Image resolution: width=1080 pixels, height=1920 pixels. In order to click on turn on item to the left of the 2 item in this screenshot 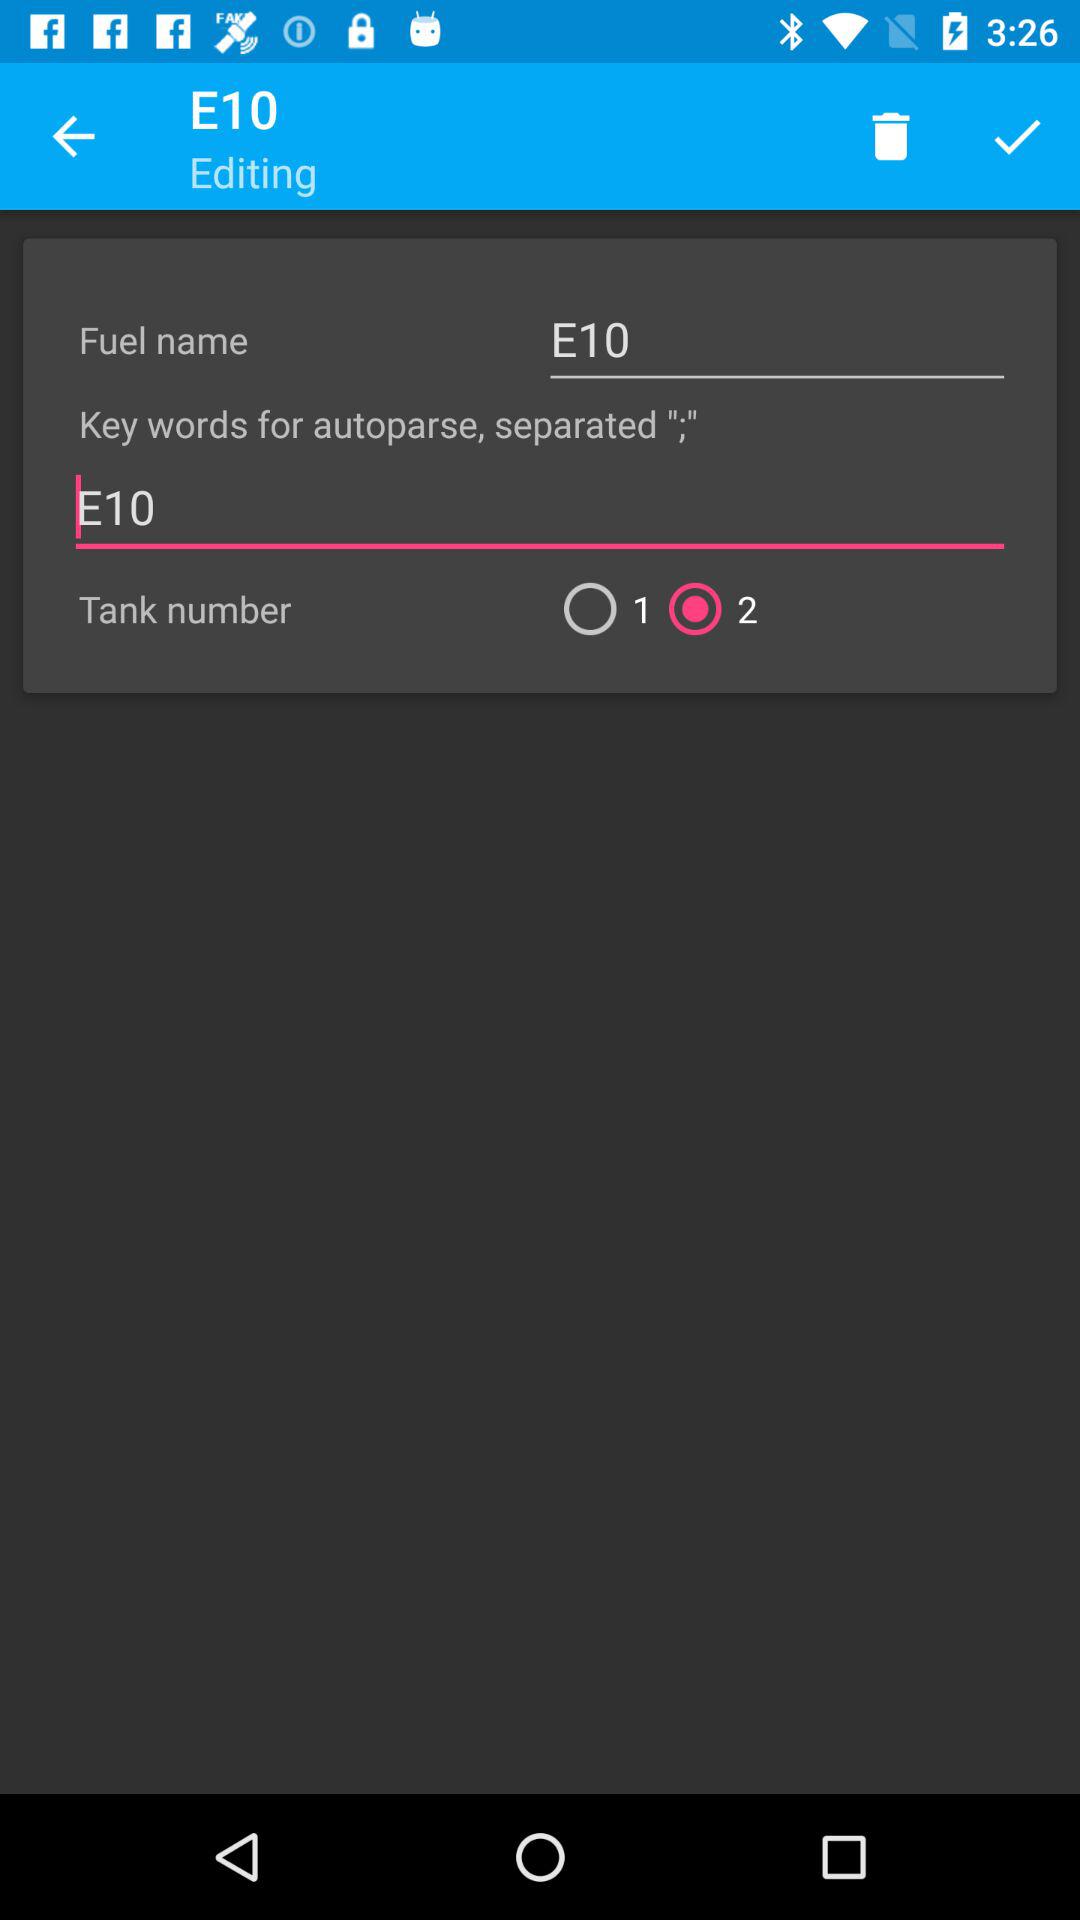, I will do `click(600, 608)`.